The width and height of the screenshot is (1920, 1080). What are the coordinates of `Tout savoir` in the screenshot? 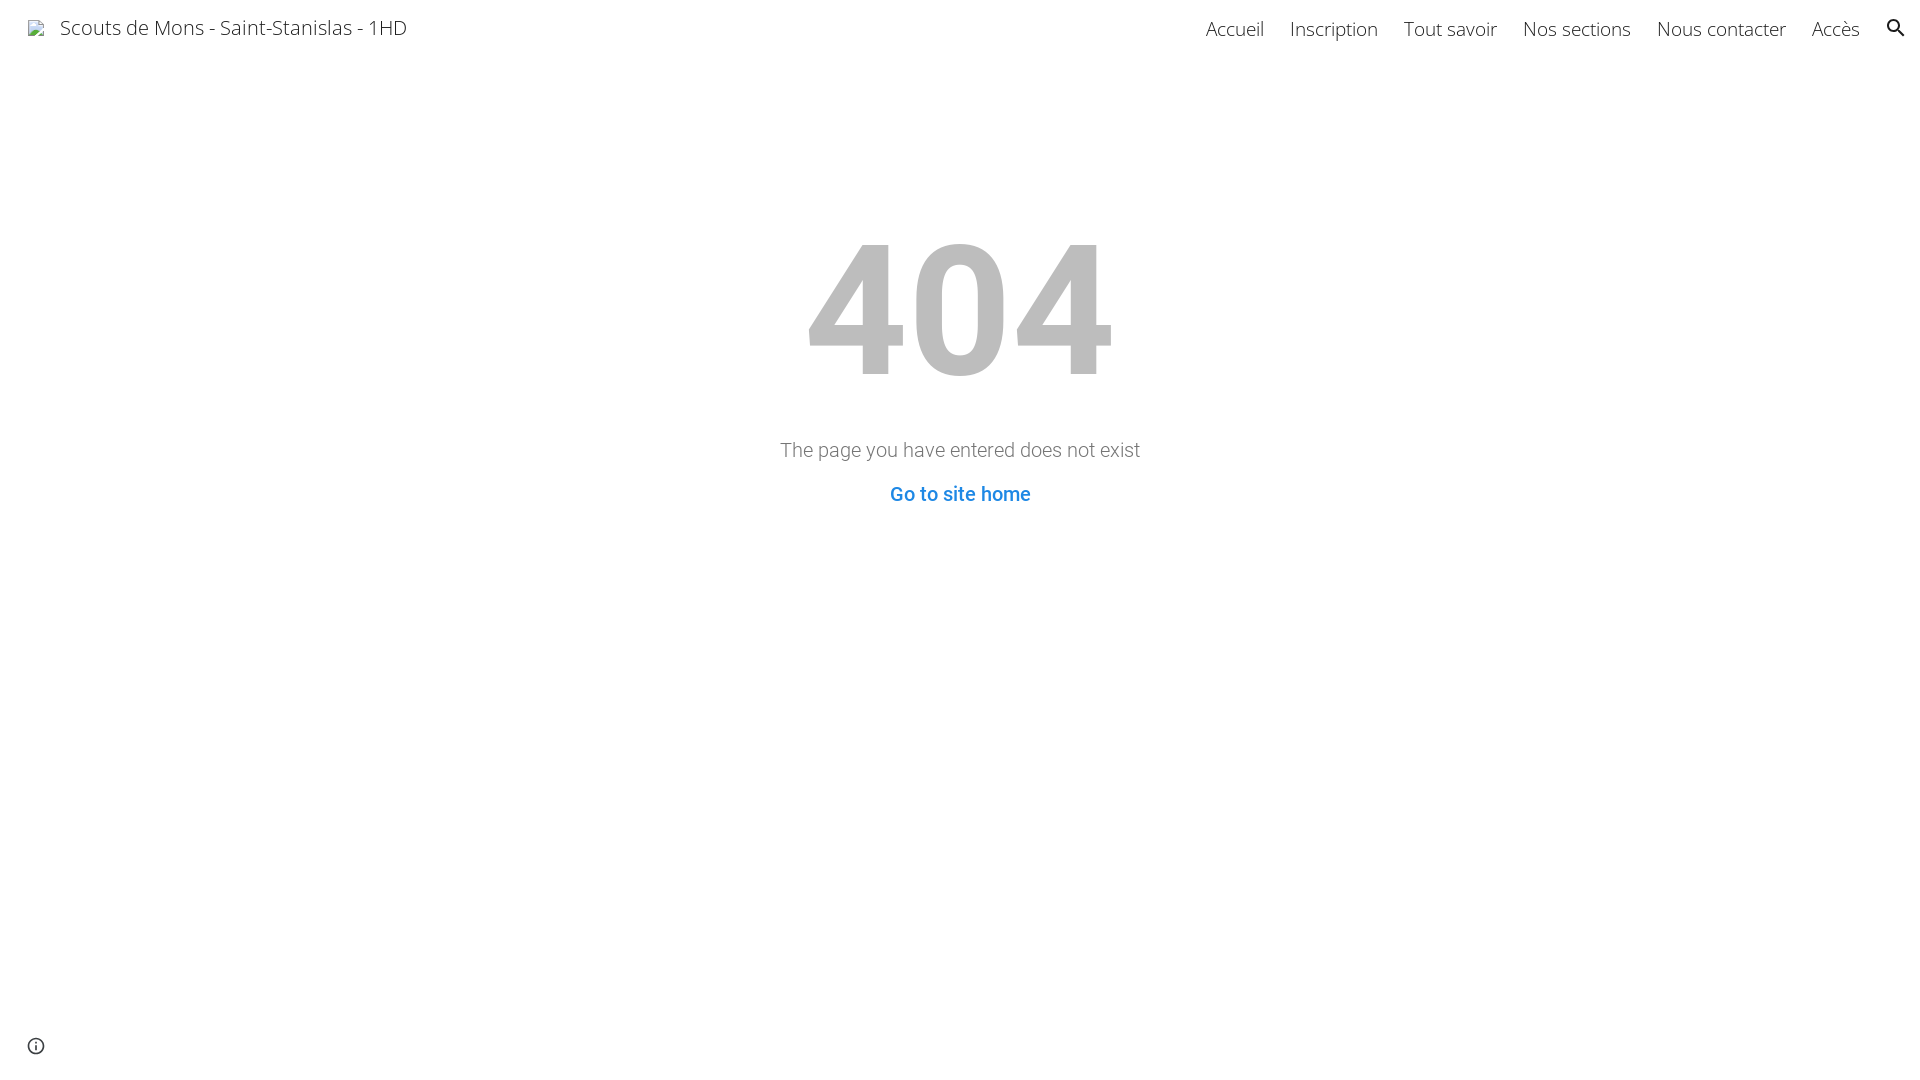 It's located at (1450, 28).